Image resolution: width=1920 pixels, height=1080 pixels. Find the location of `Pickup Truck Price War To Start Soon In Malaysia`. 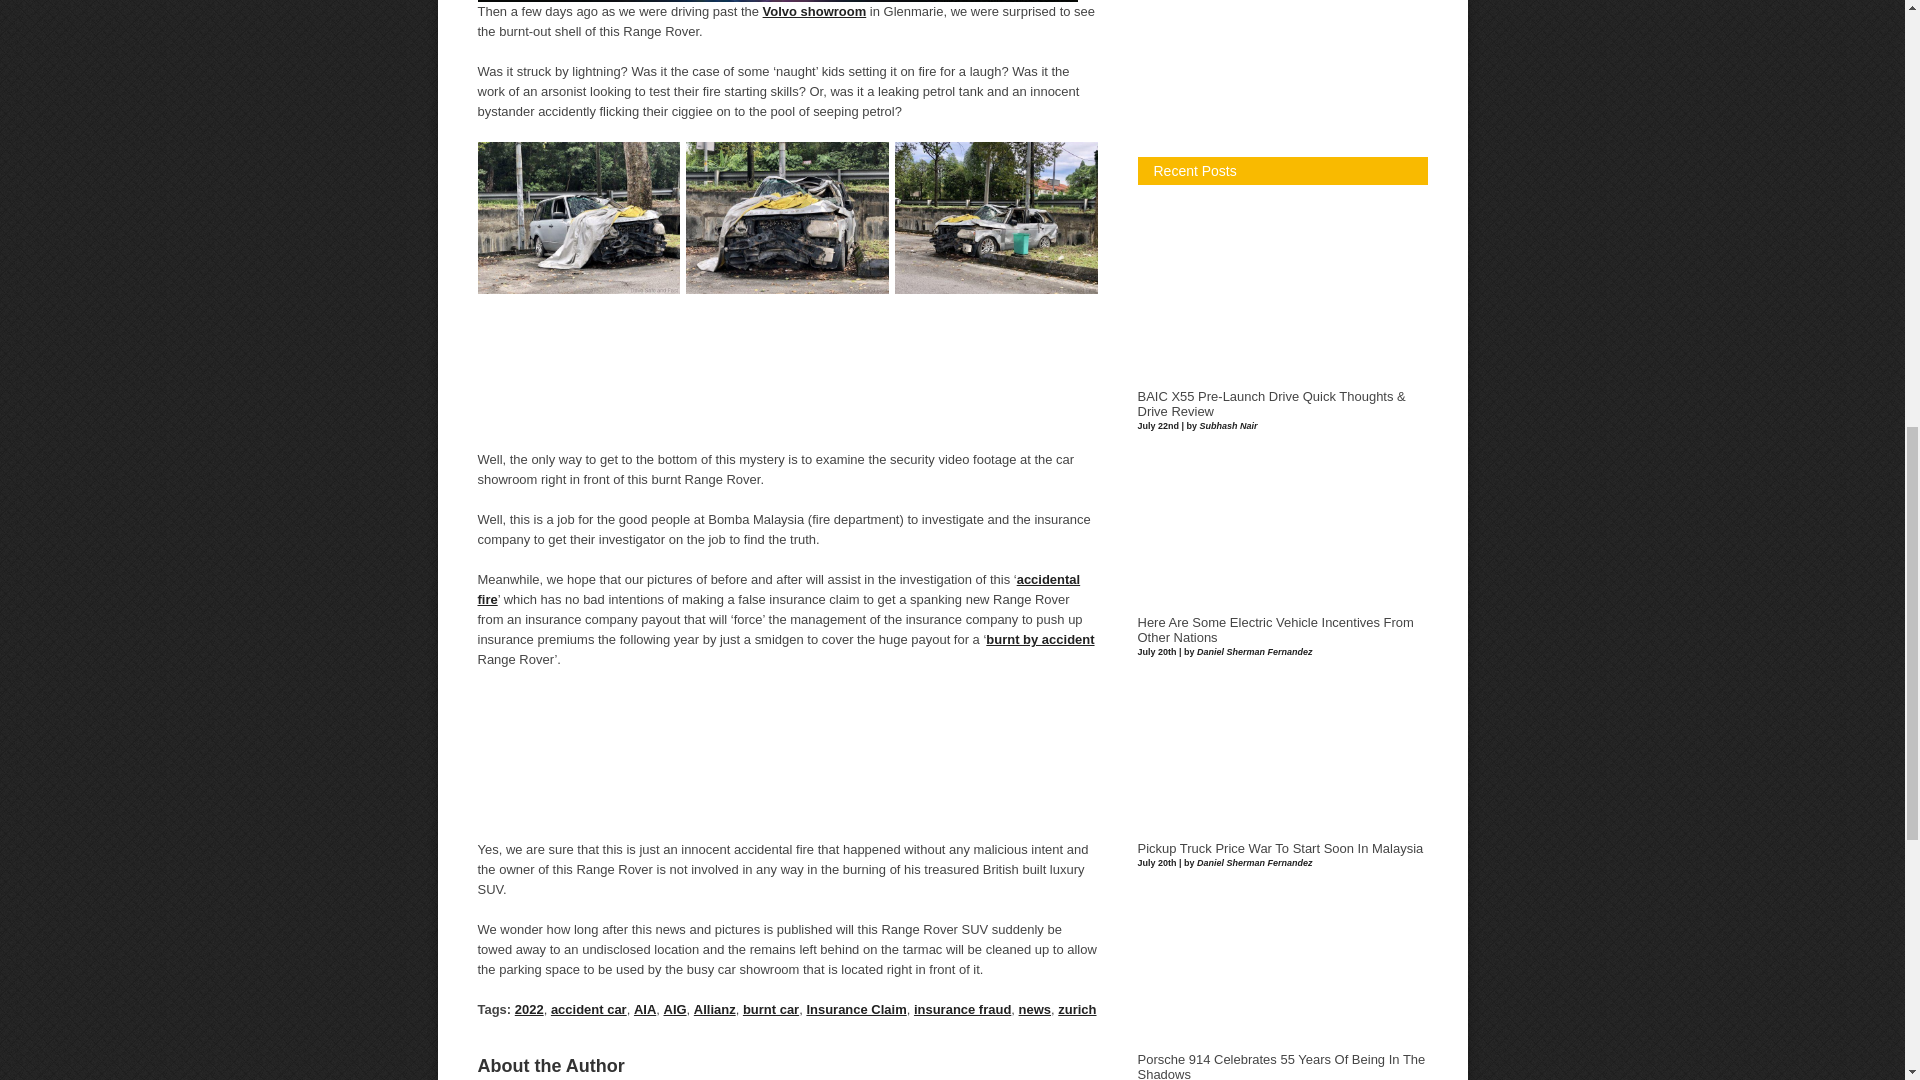

Pickup Truck Price War To Start Soon In Malaysia is located at coordinates (1281, 849).